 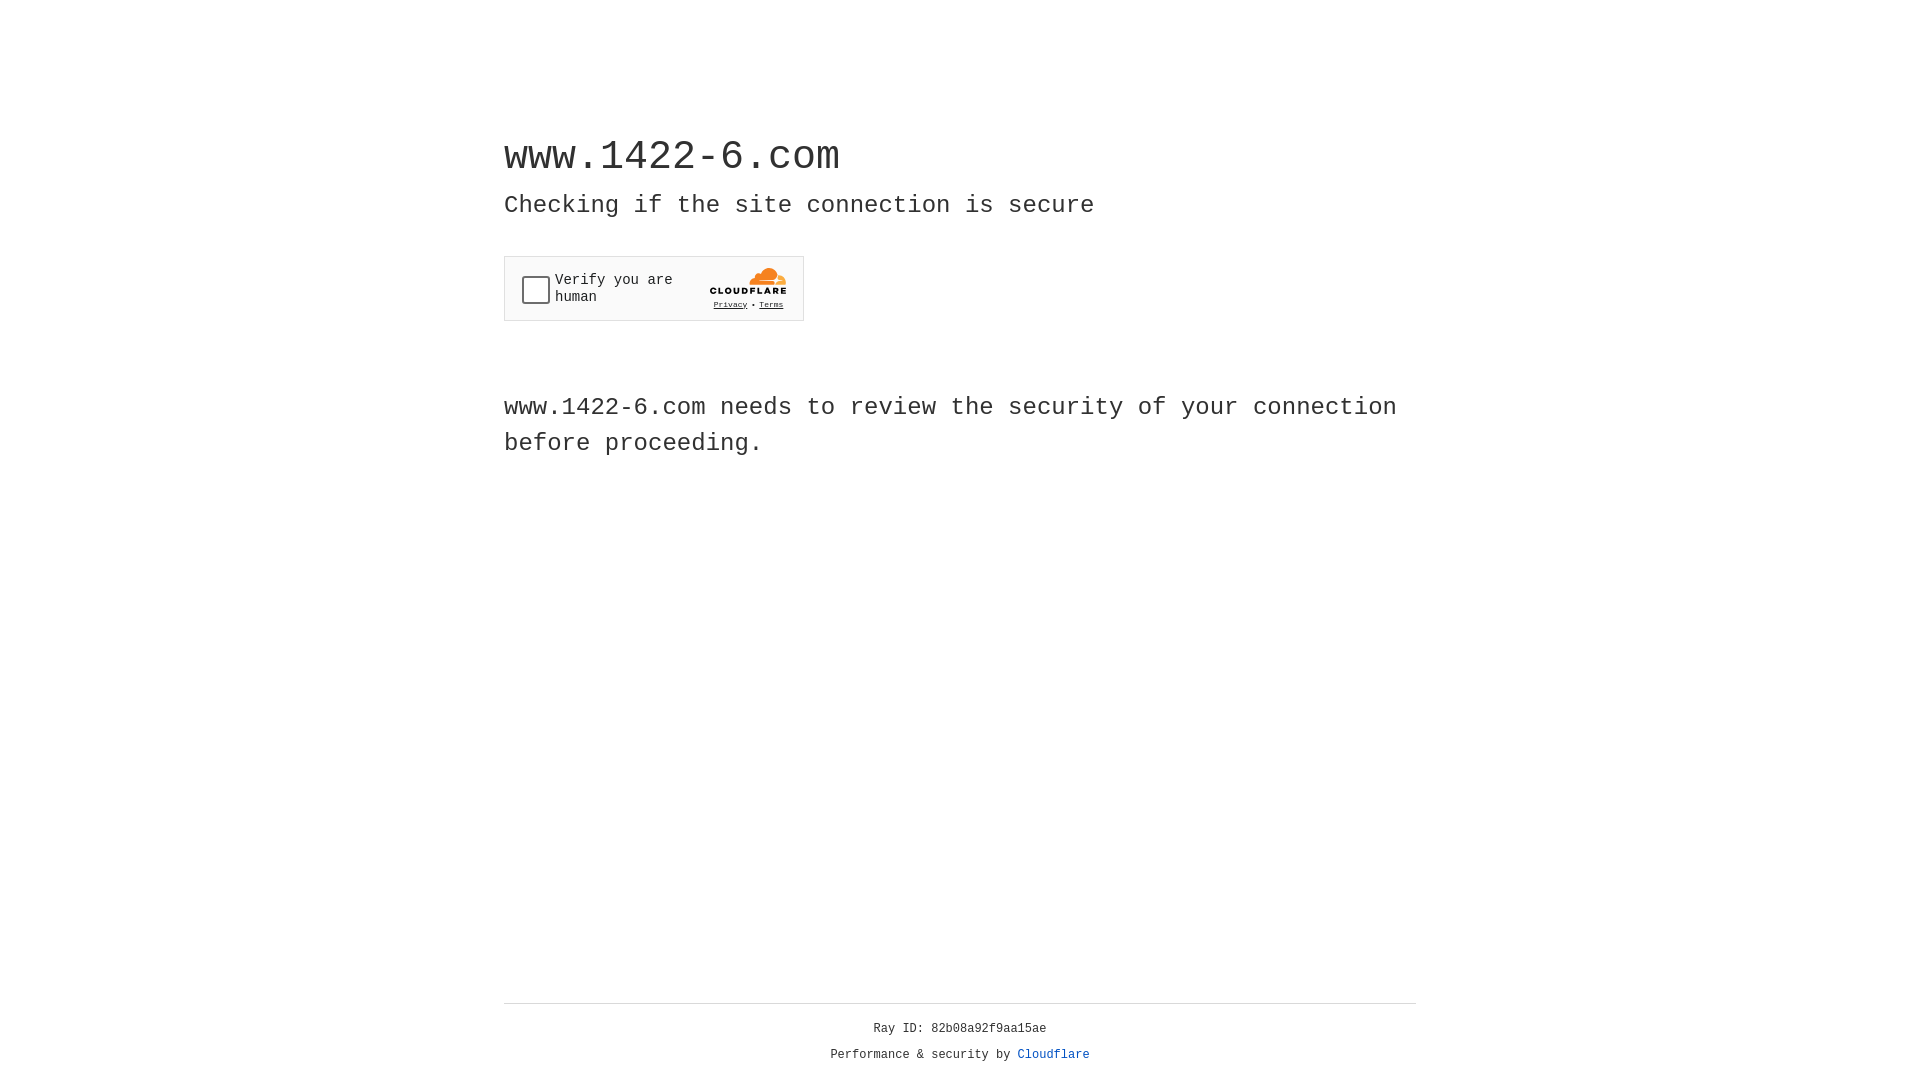 I want to click on Widget containing a Cloudflare security challenge, so click(x=654, y=288).